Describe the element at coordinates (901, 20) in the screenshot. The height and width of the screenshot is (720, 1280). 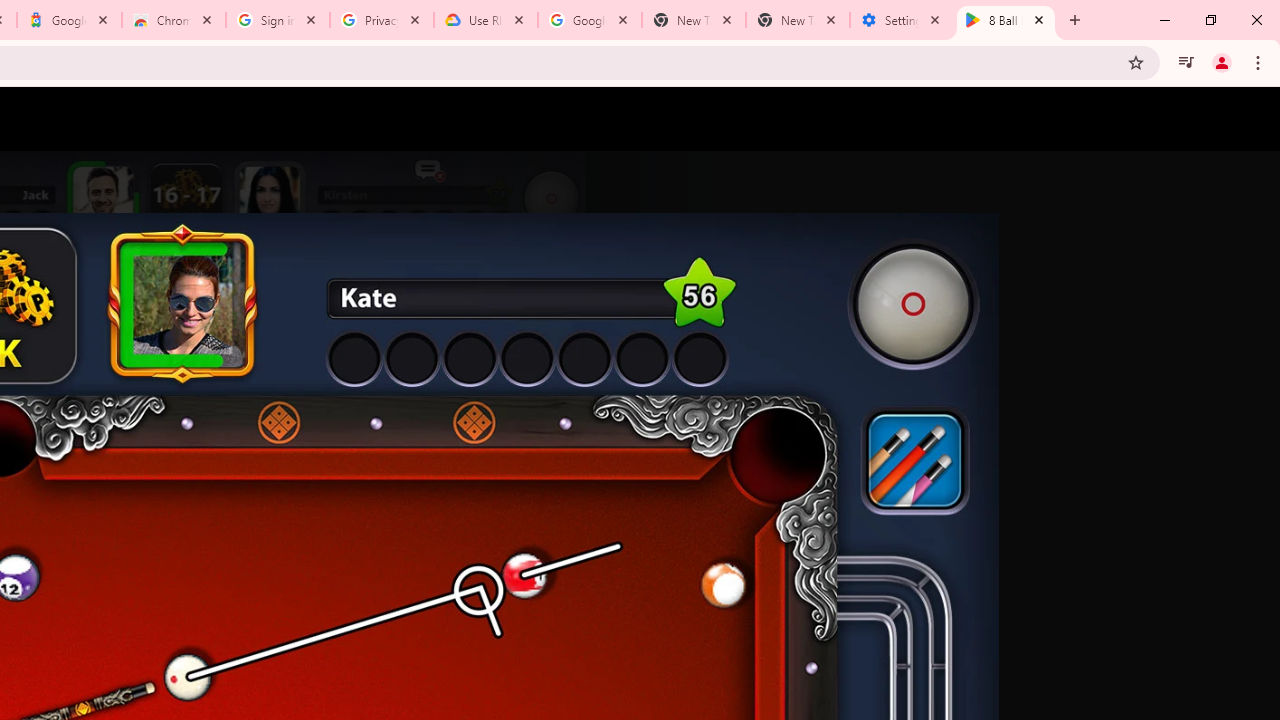
I see `Settings - System` at that location.